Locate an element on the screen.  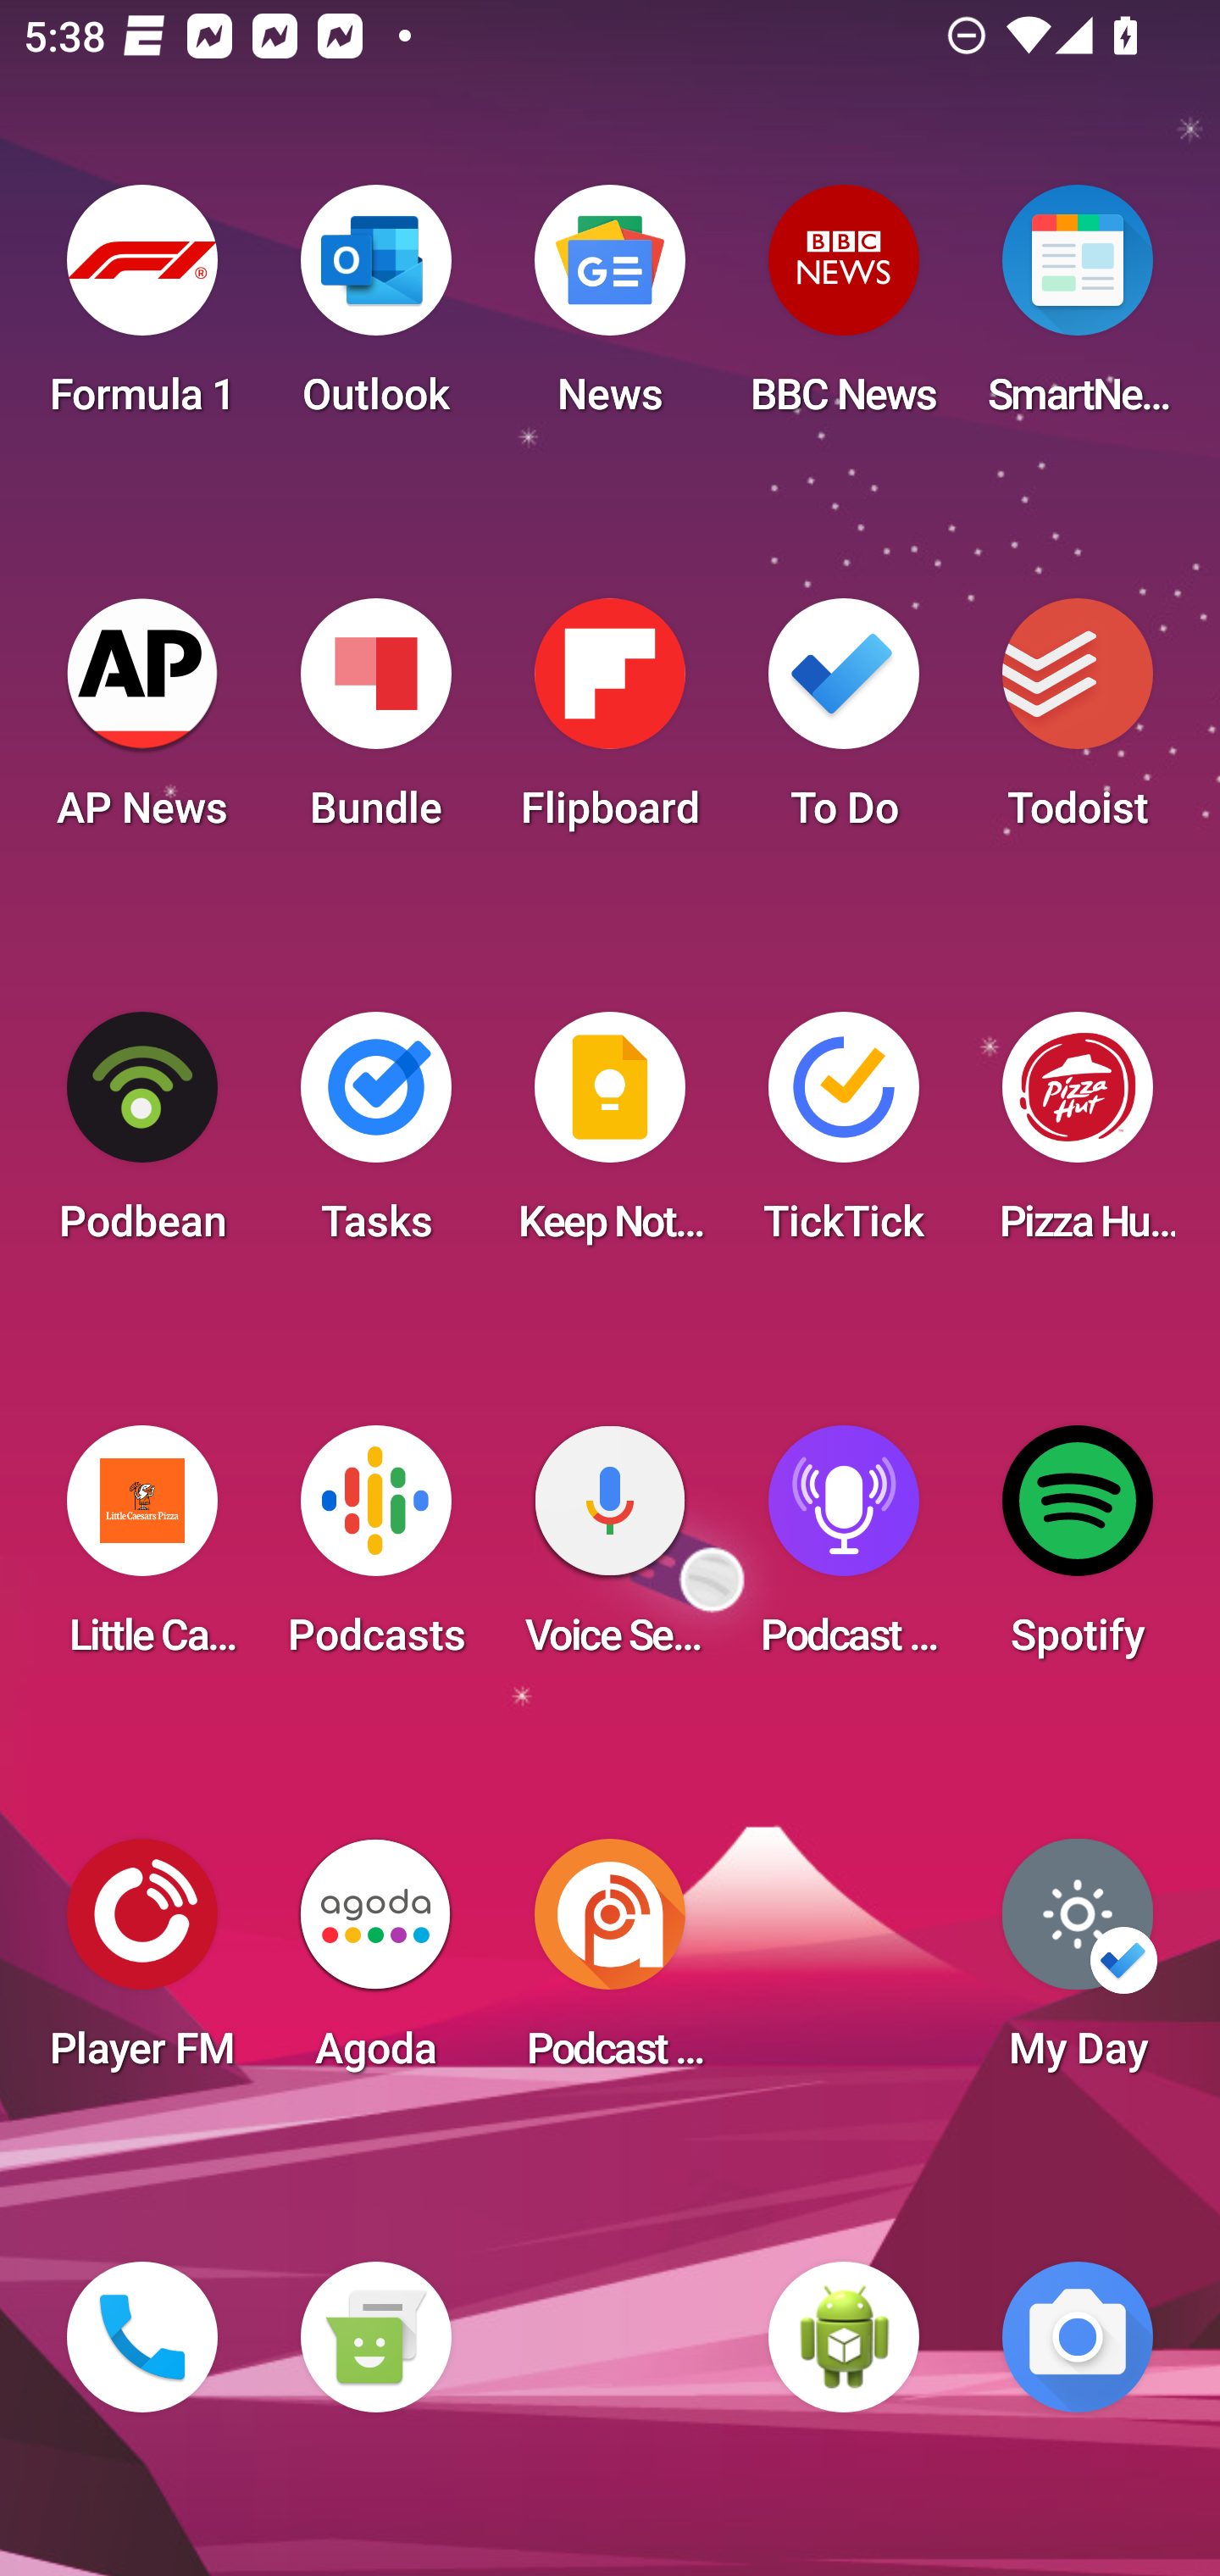
TickTick is located at coordinates (844, 1137).